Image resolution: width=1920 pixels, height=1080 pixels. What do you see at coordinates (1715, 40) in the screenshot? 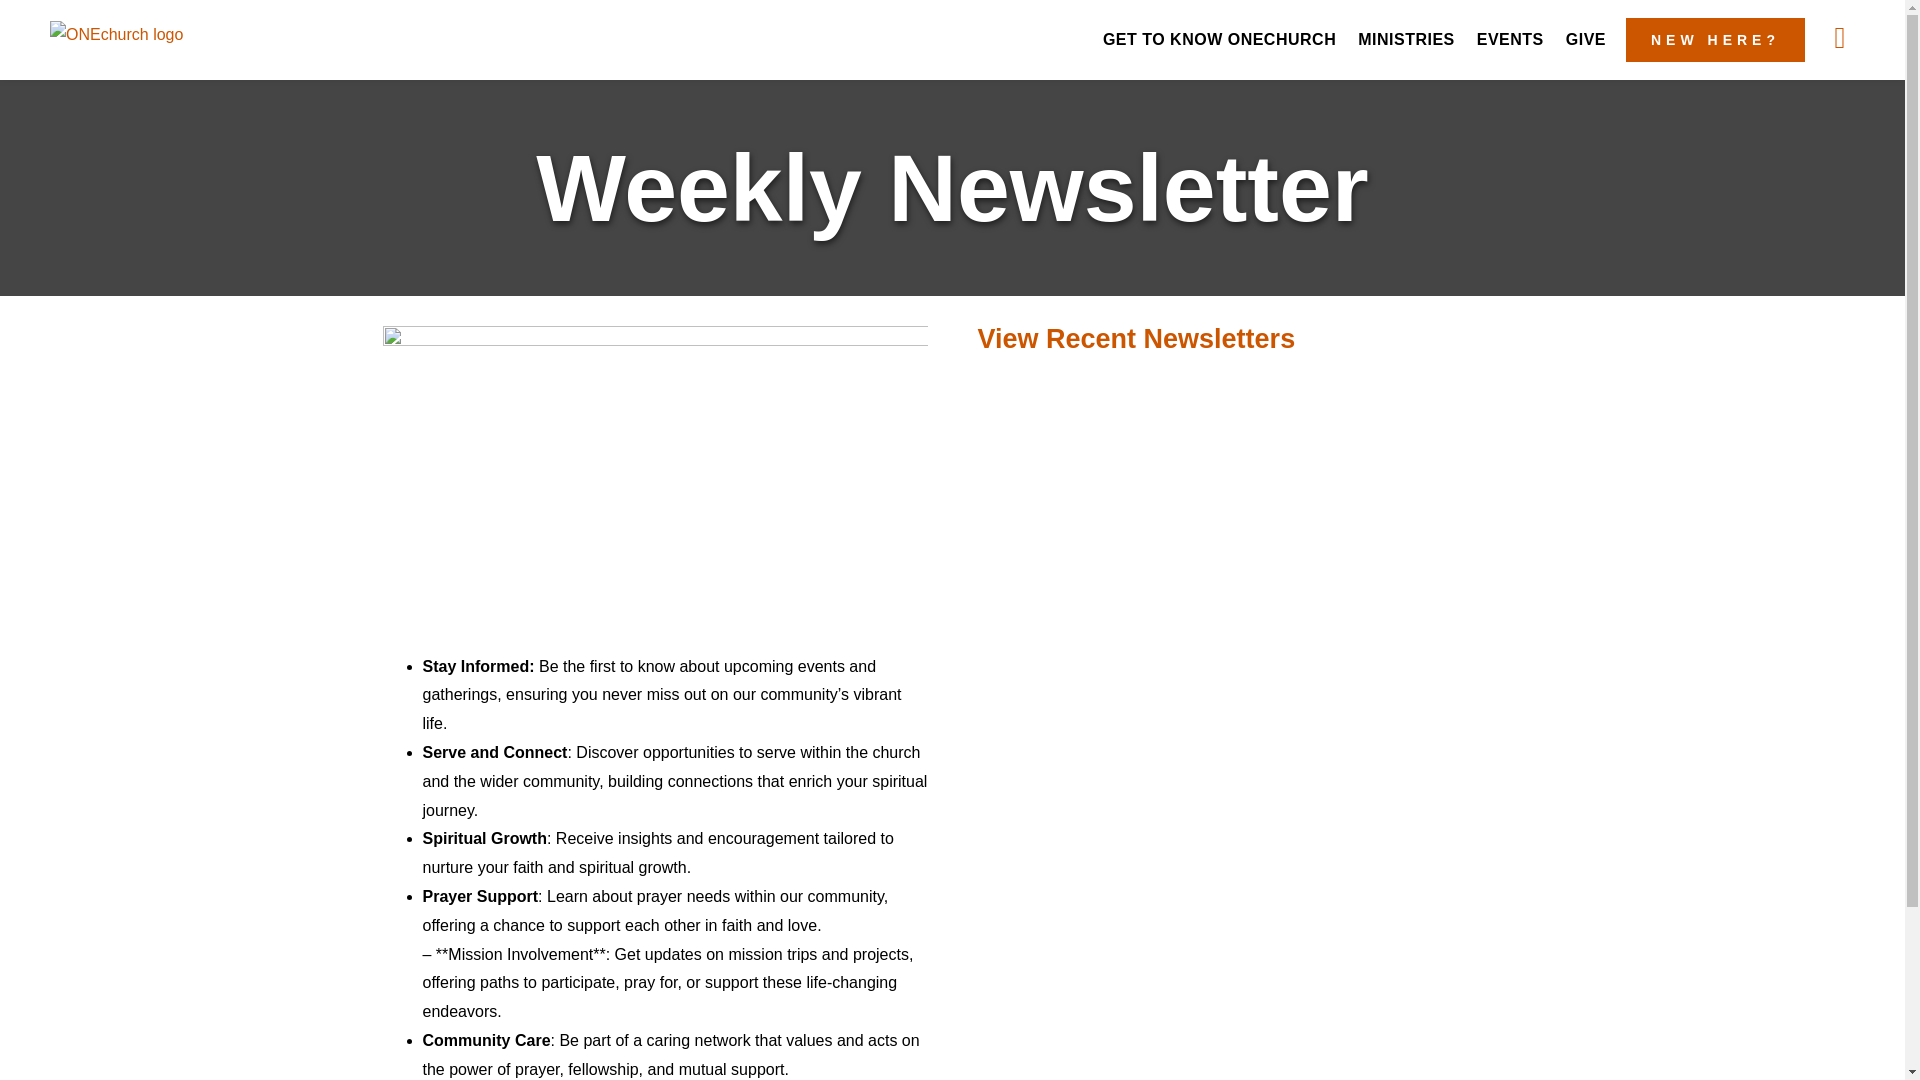
I see `NEW HERE?` at bounding box center [1715, 40].